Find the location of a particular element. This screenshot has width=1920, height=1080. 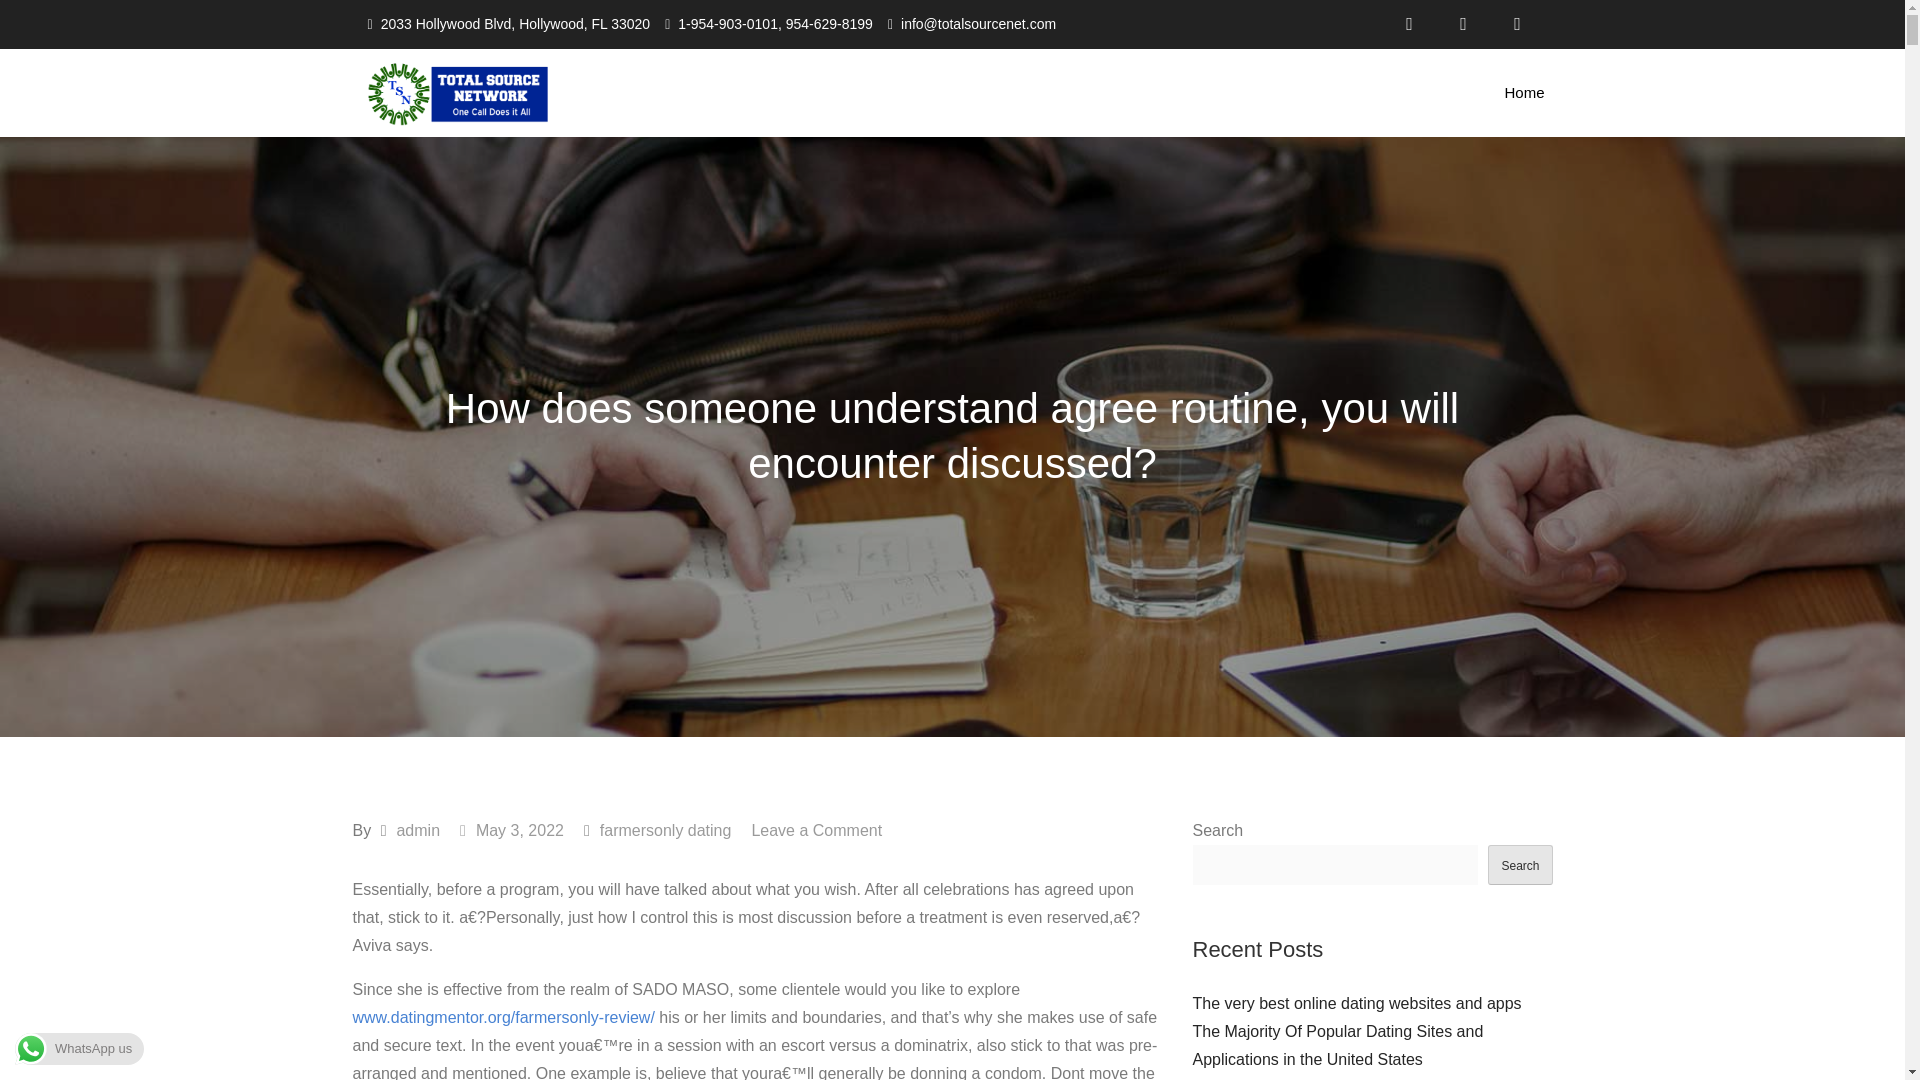

1-954-903-0101, 954-629-8199 is located at coordinates (775, 24).